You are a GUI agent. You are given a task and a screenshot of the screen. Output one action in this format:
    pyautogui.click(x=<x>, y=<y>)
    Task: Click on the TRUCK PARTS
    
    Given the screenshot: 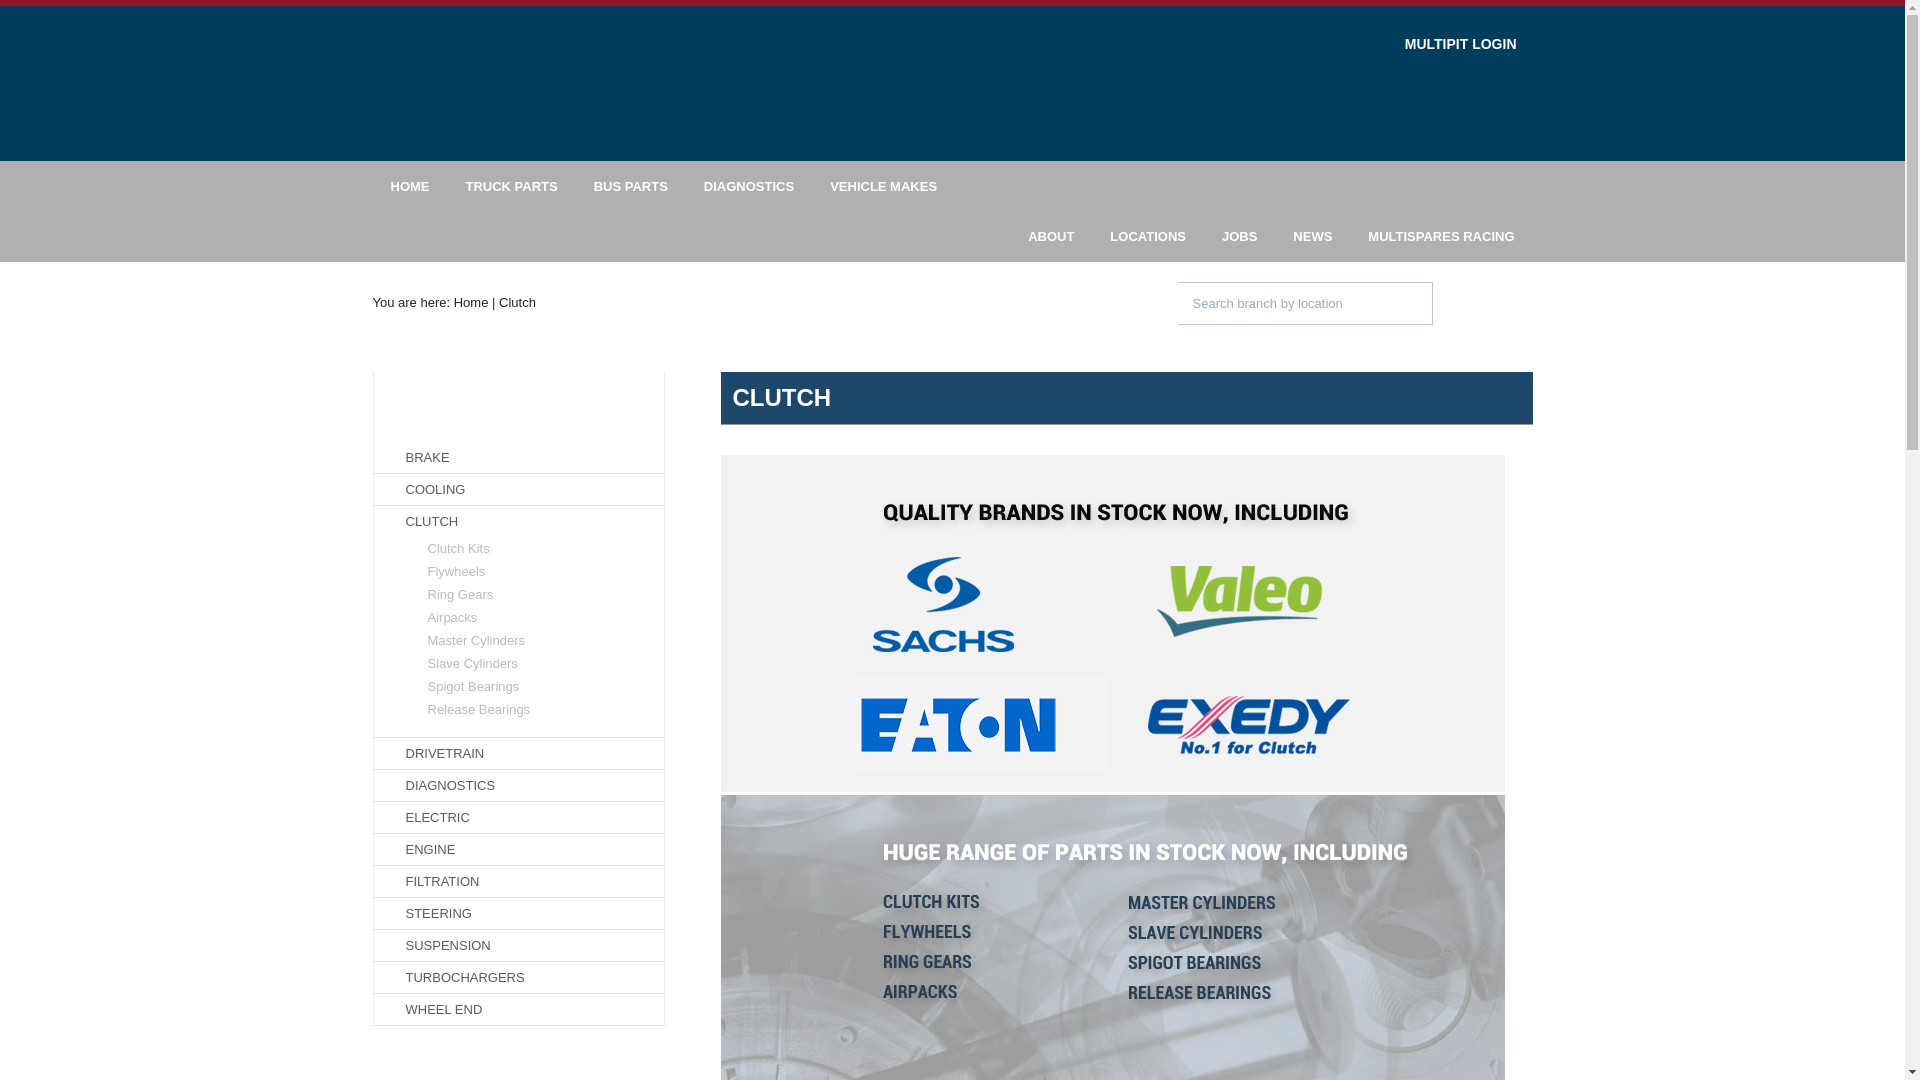 What is the action you would take?
    pyautogui.click(x=512, y=186)
    